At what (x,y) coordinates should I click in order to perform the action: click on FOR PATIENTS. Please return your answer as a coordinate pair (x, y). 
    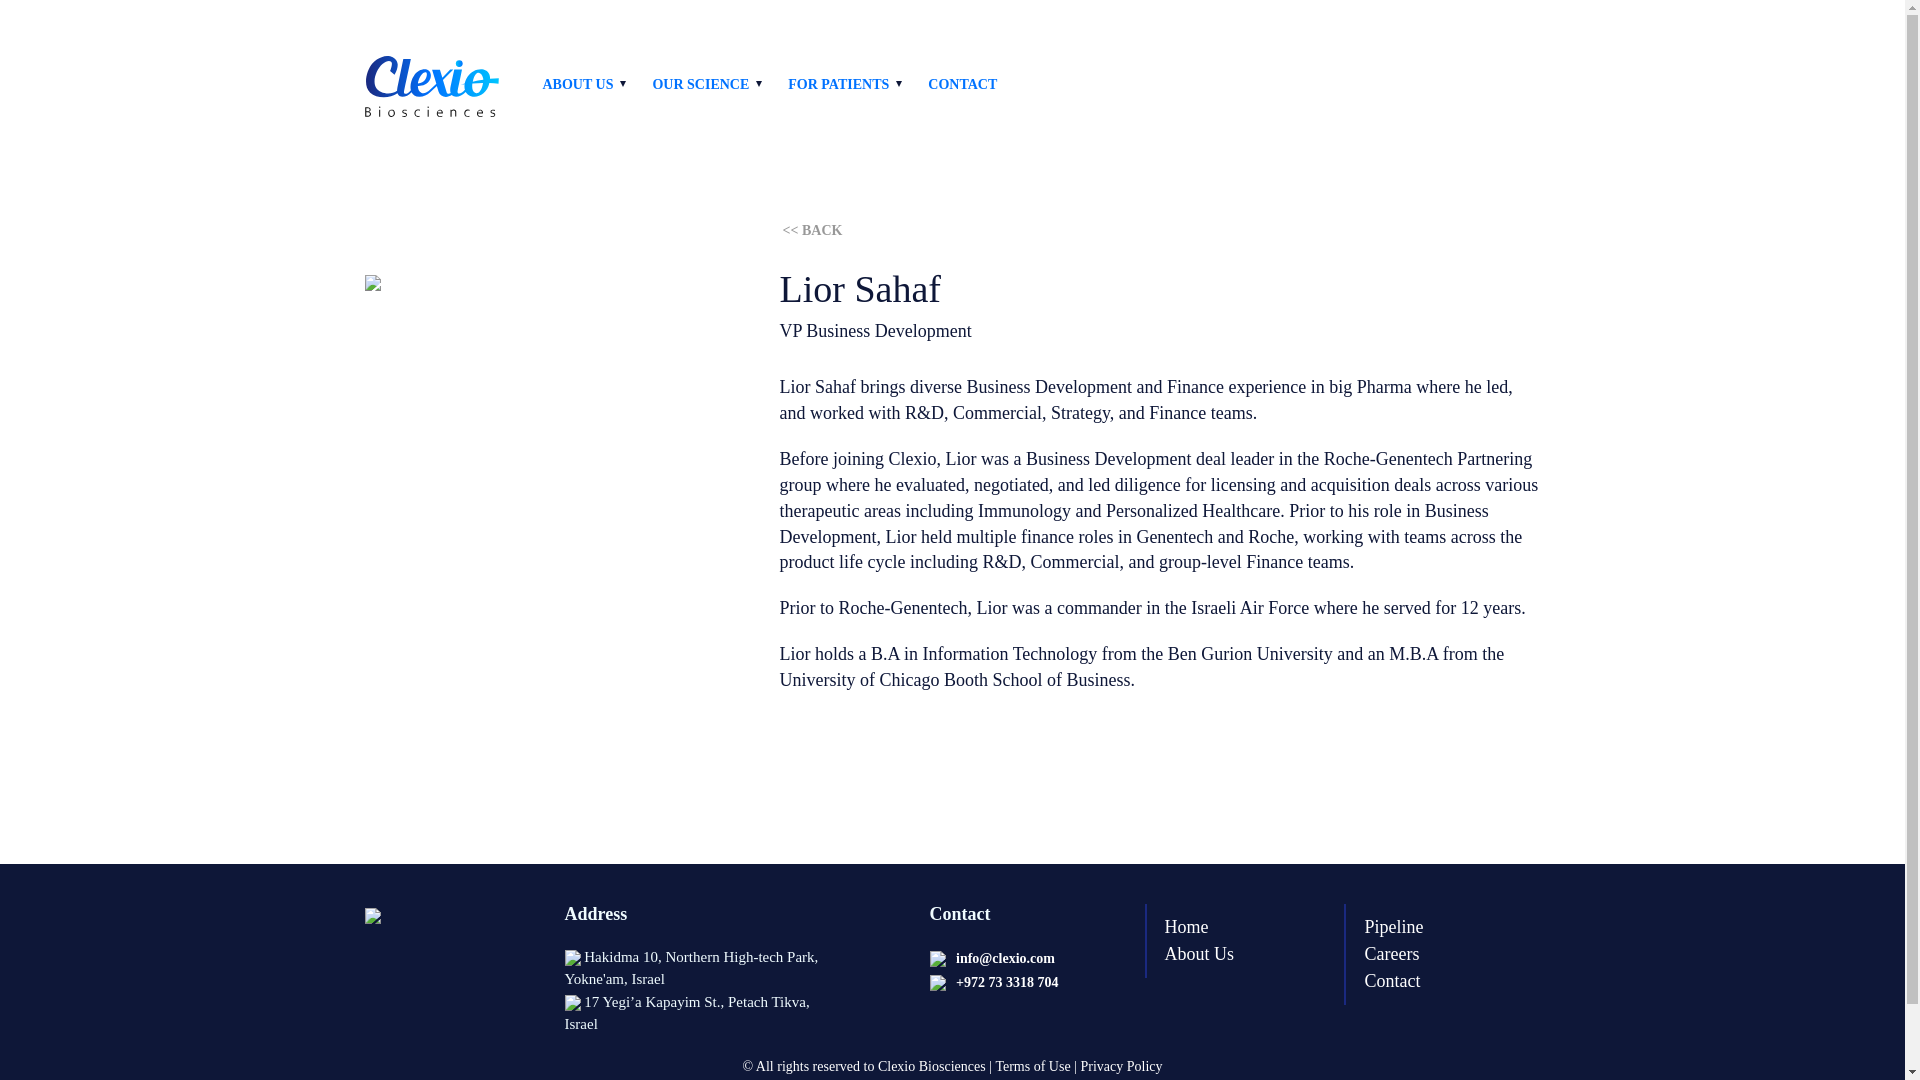
    Looking at the image, I should click on (838, 84).